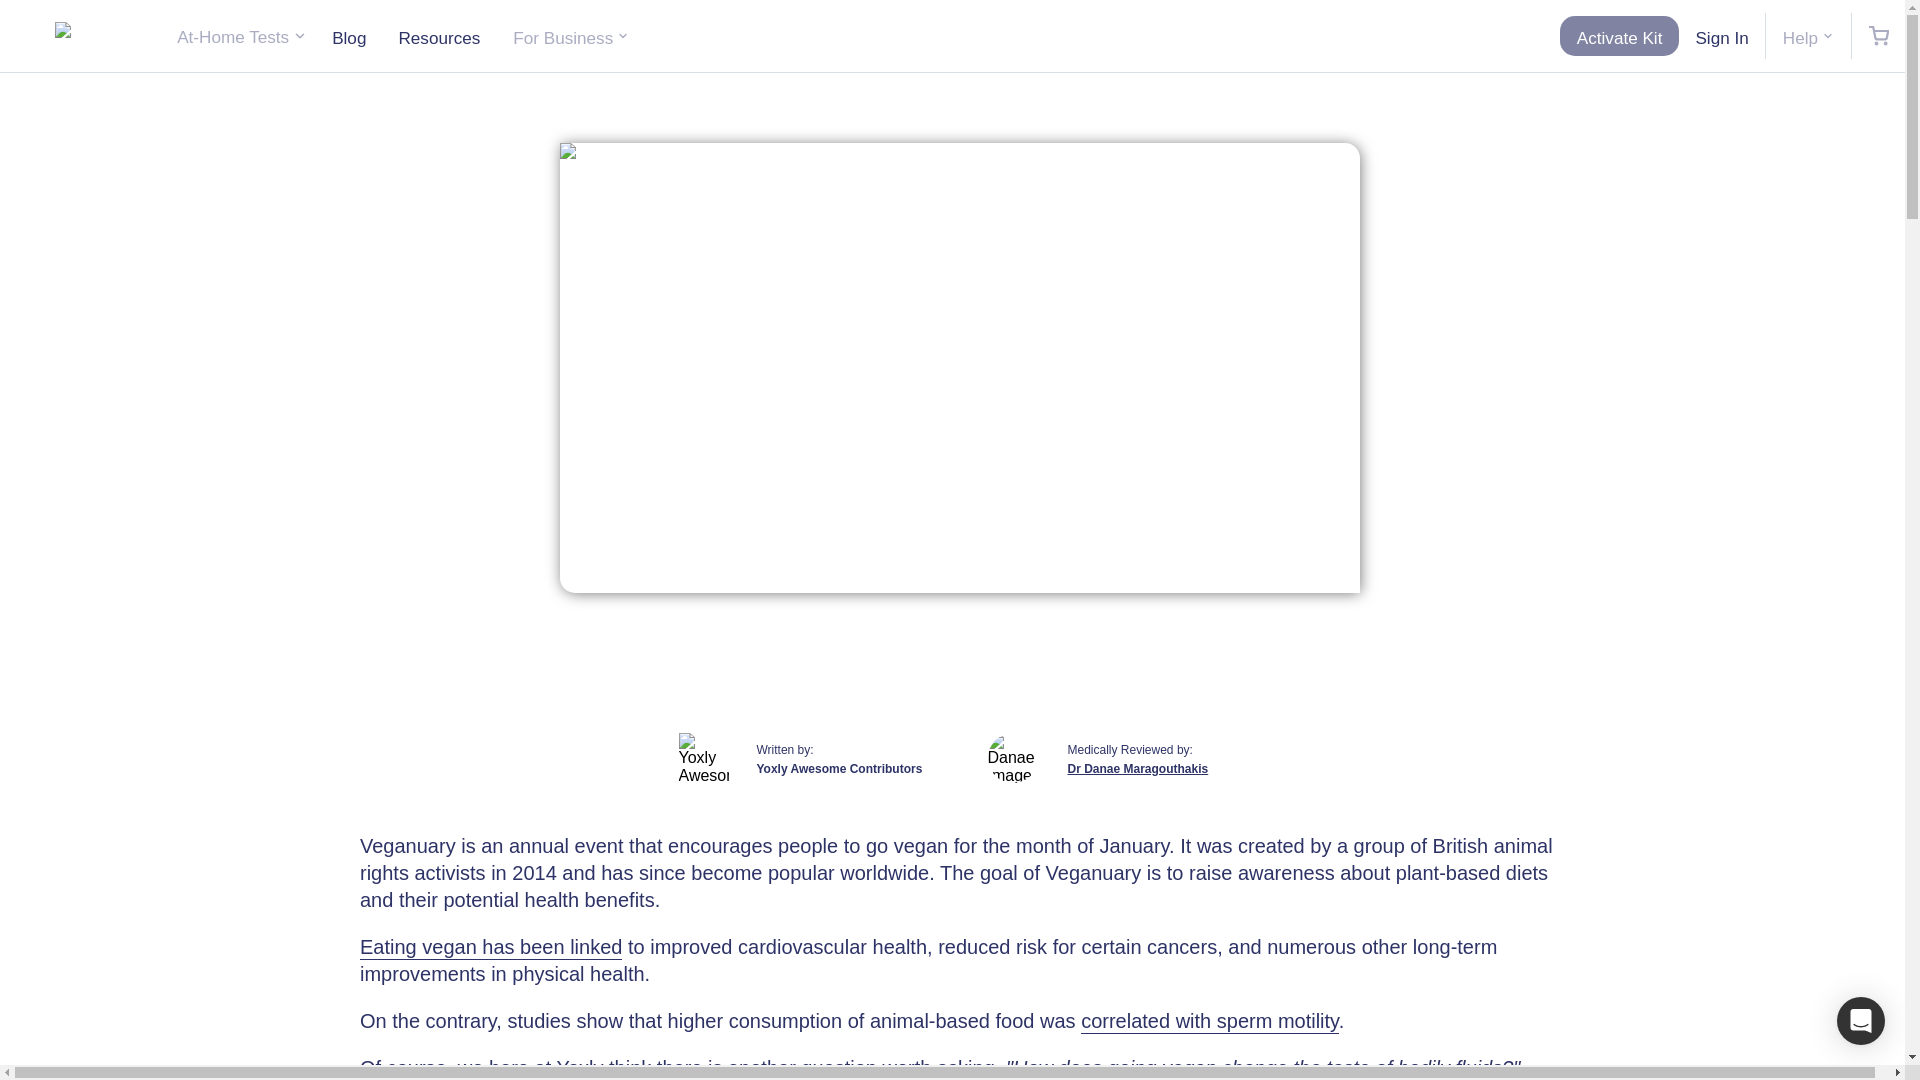  I want to click on Dr Danae Maragouthakis, so click(1154, 769).